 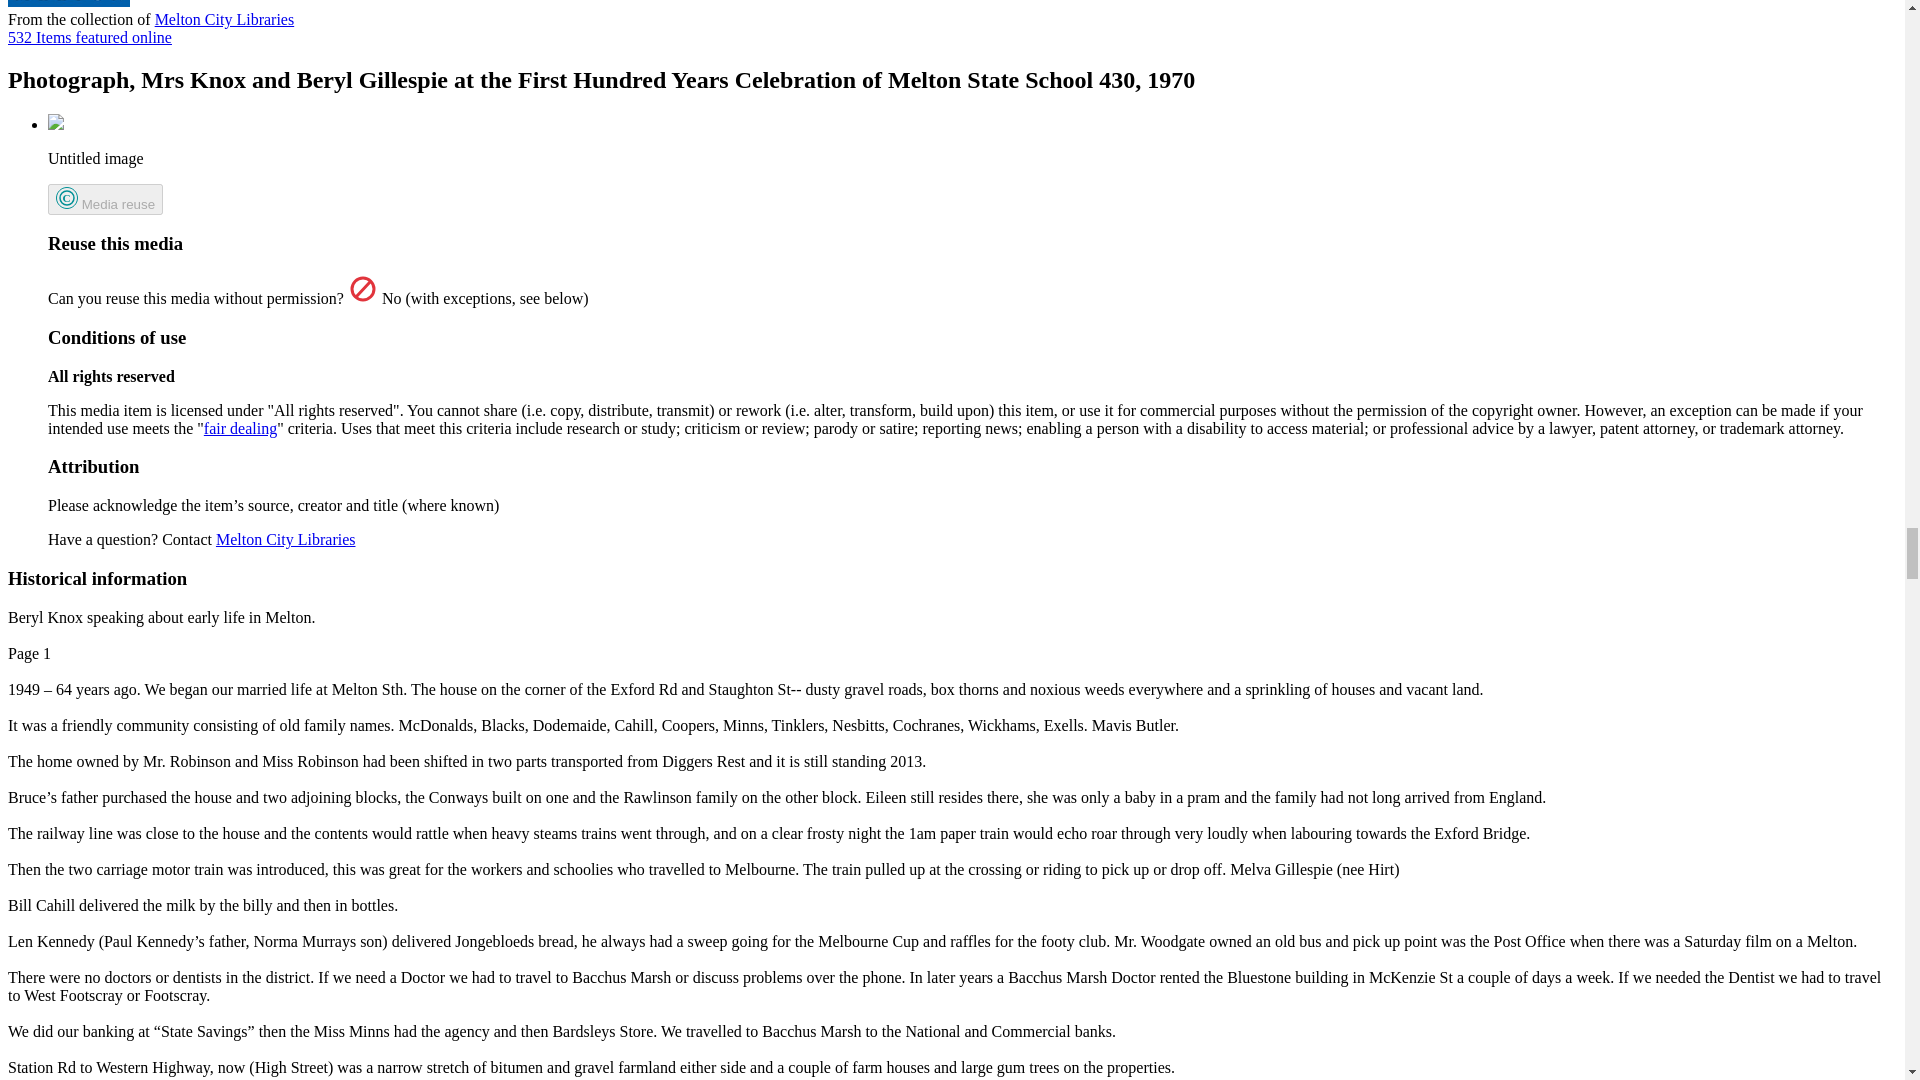 What do you see at coordinates (240, 428) in the screenshot?
I see `Melton City Libraries` at bounding box center [240, 428].